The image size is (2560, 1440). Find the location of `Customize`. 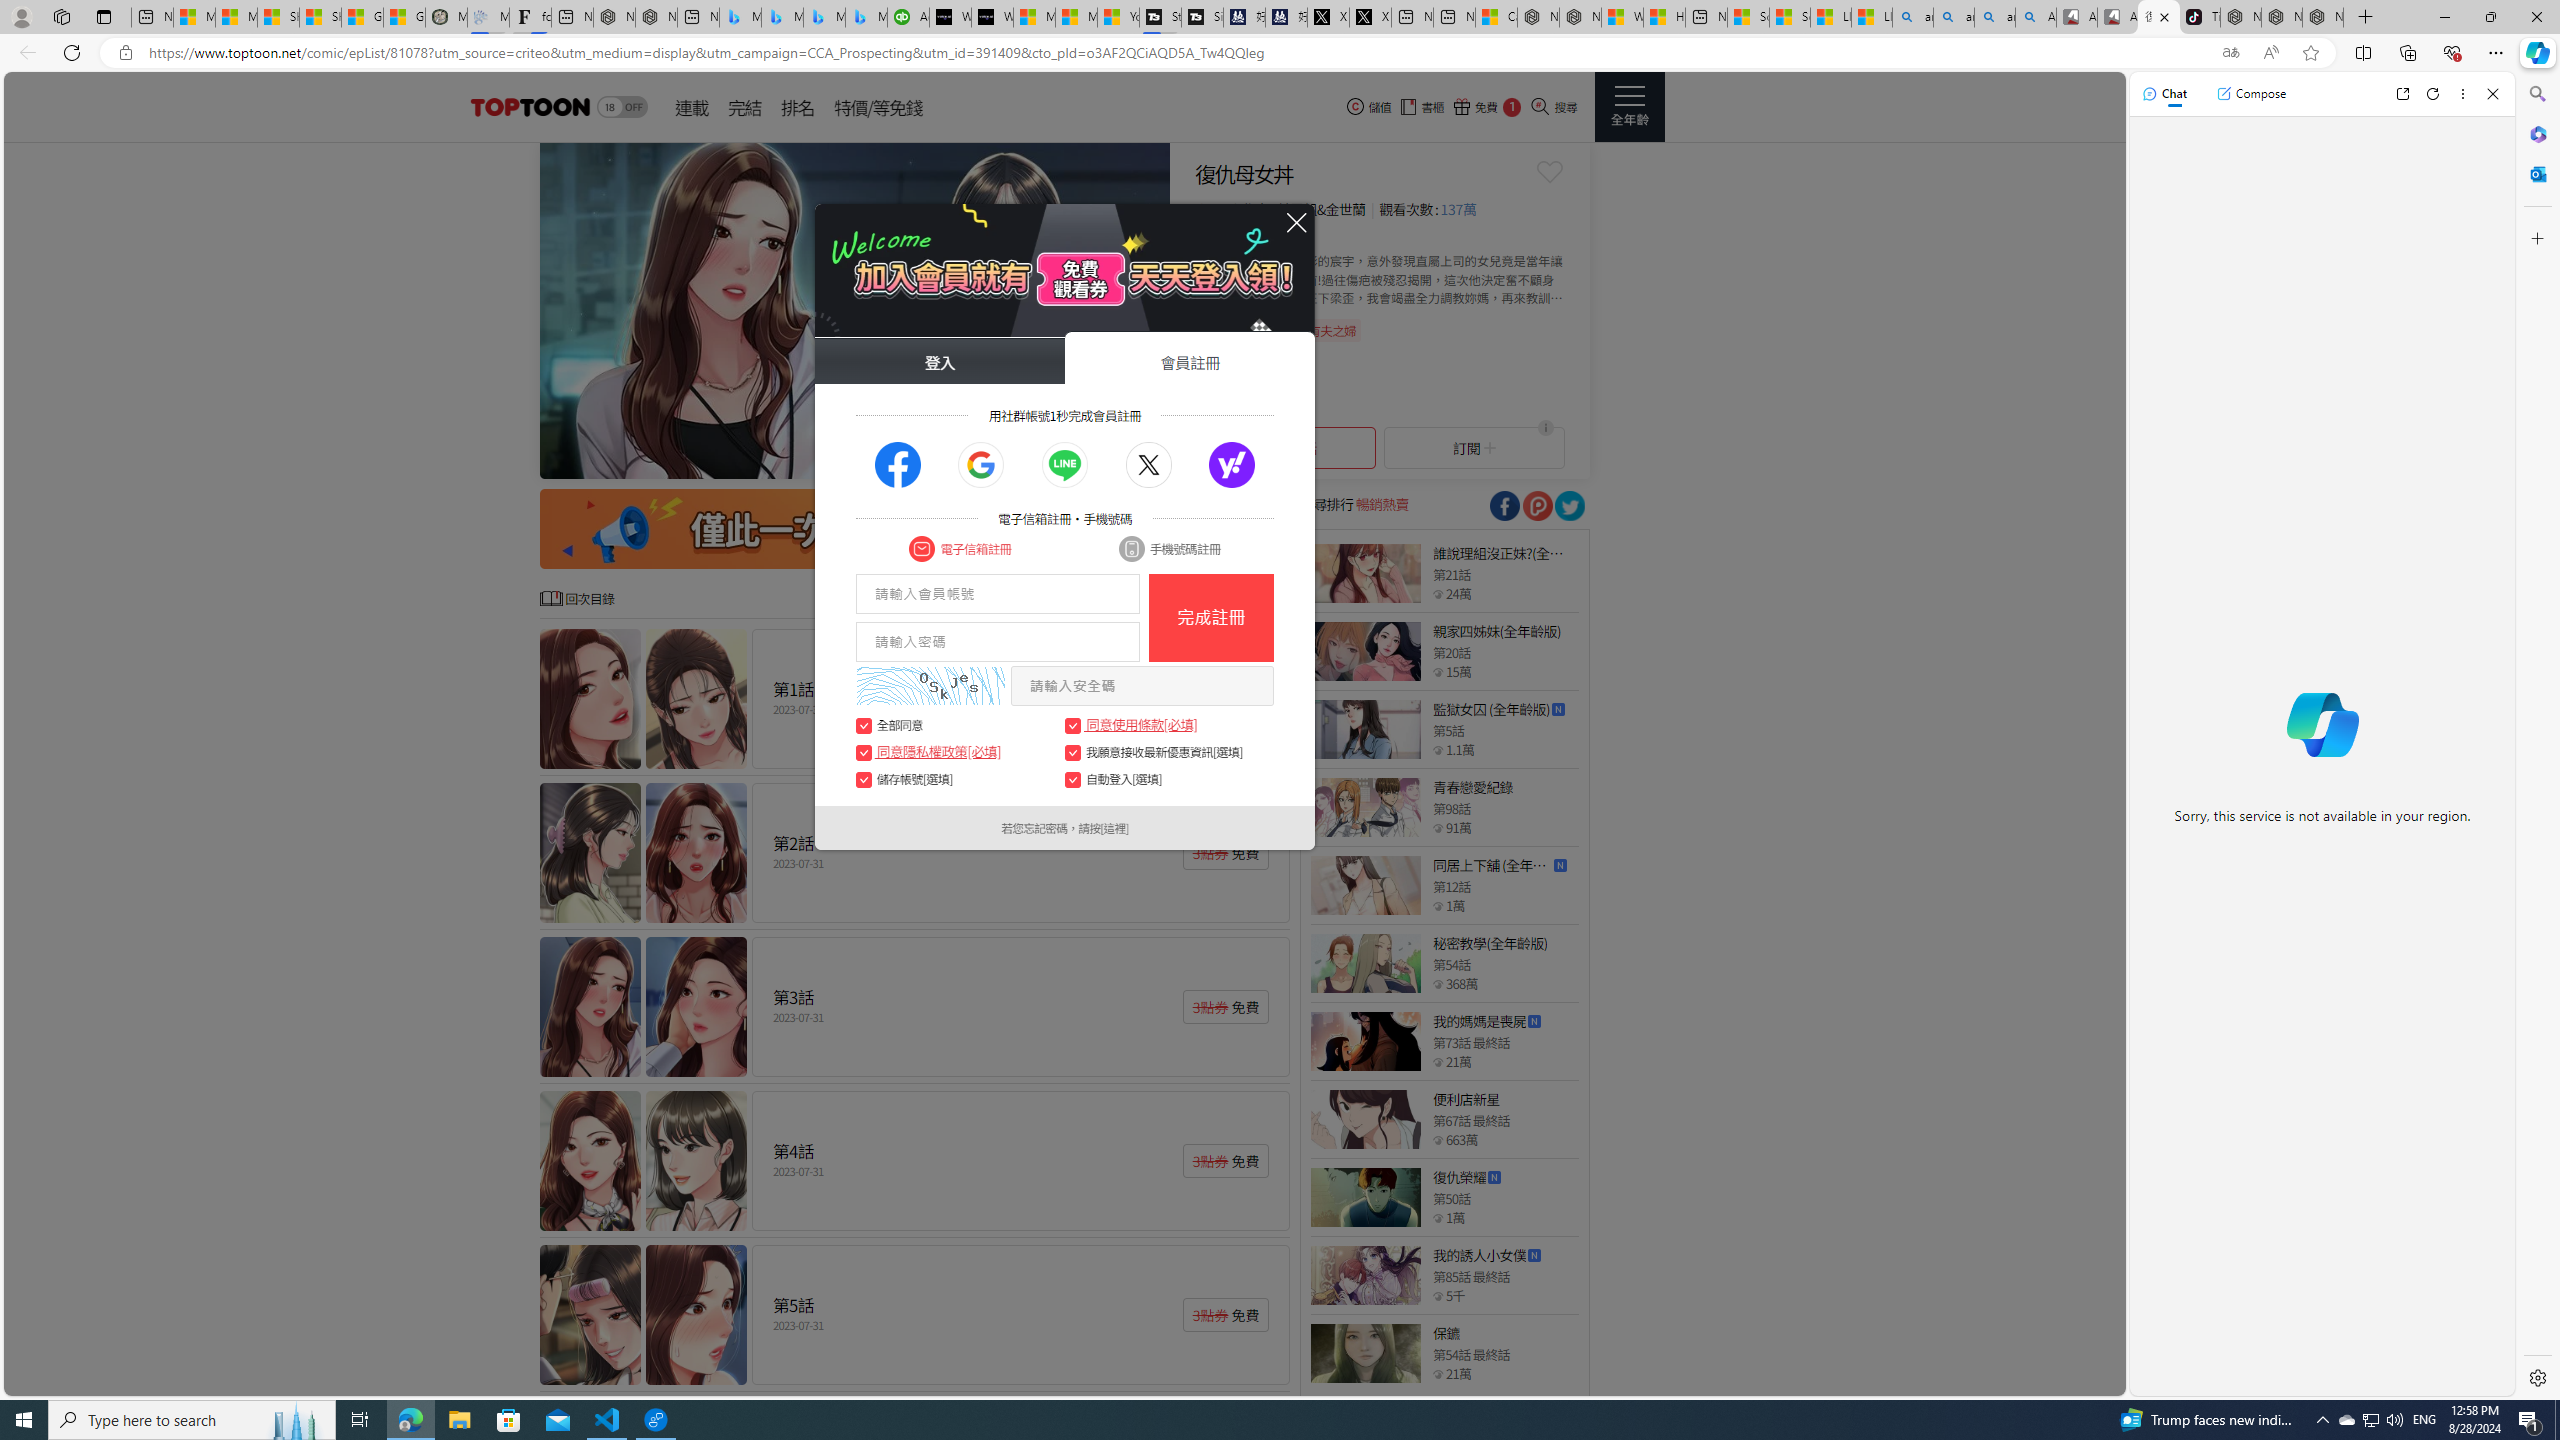

Customize is located at coordinates (2536, 238).